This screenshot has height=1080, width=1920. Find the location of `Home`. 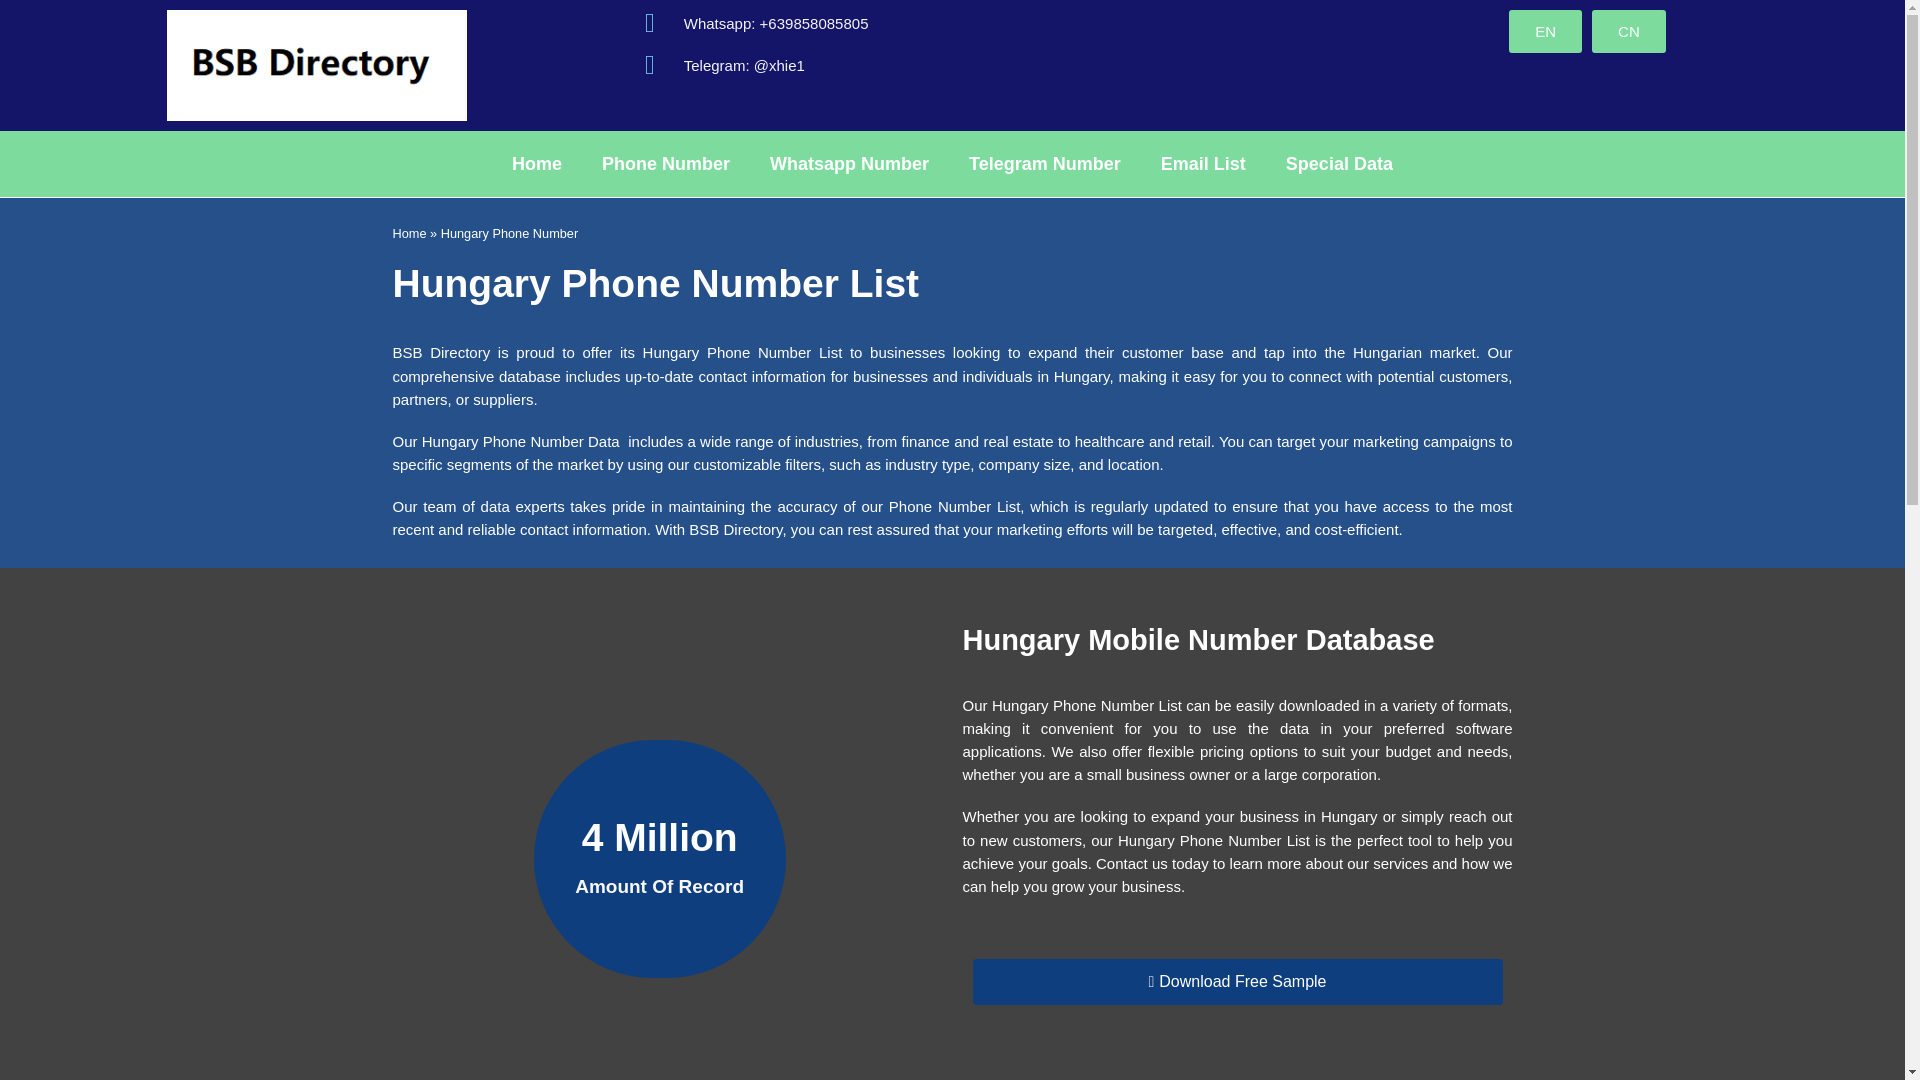

Home is located at coordinates (408, 232).